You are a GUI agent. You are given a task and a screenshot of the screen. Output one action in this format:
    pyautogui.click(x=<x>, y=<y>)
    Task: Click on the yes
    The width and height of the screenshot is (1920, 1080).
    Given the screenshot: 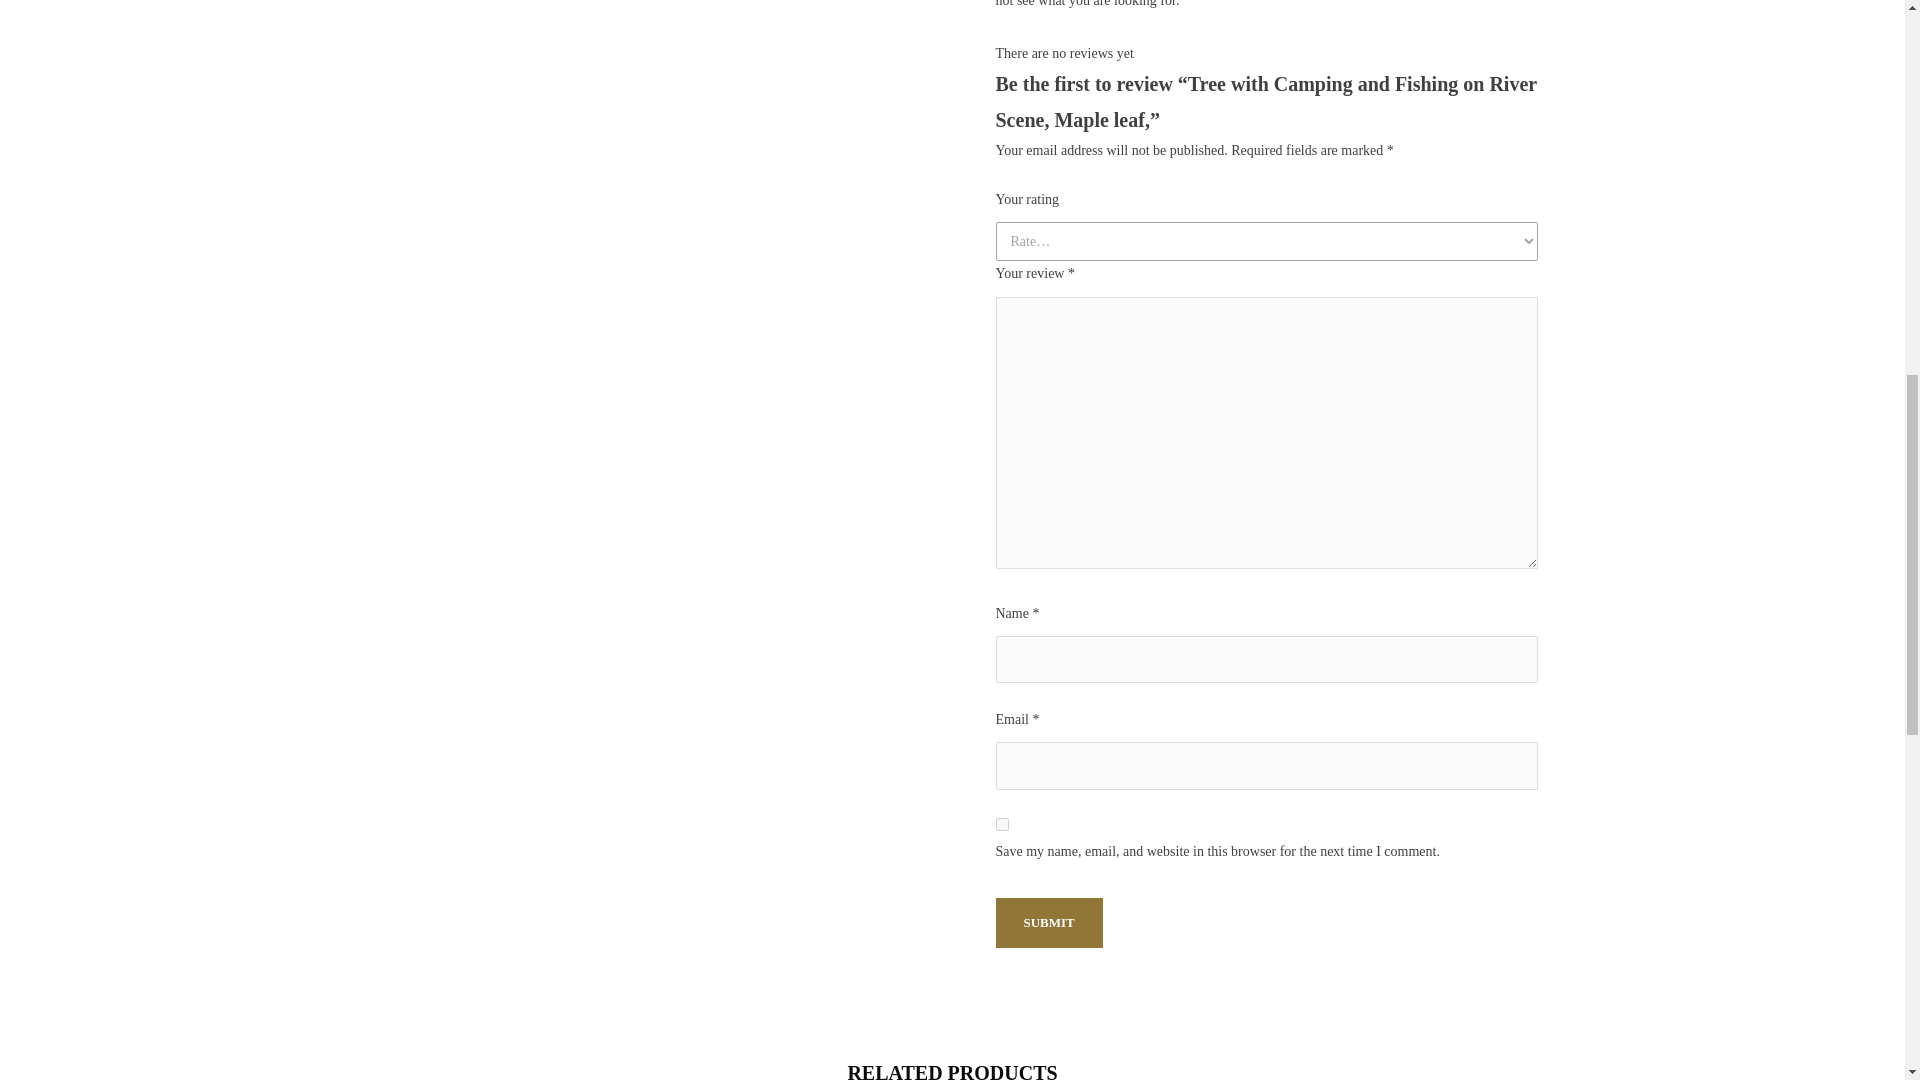 What is the action you would take?
    pyautogui.click(x=1002, y=824)
    